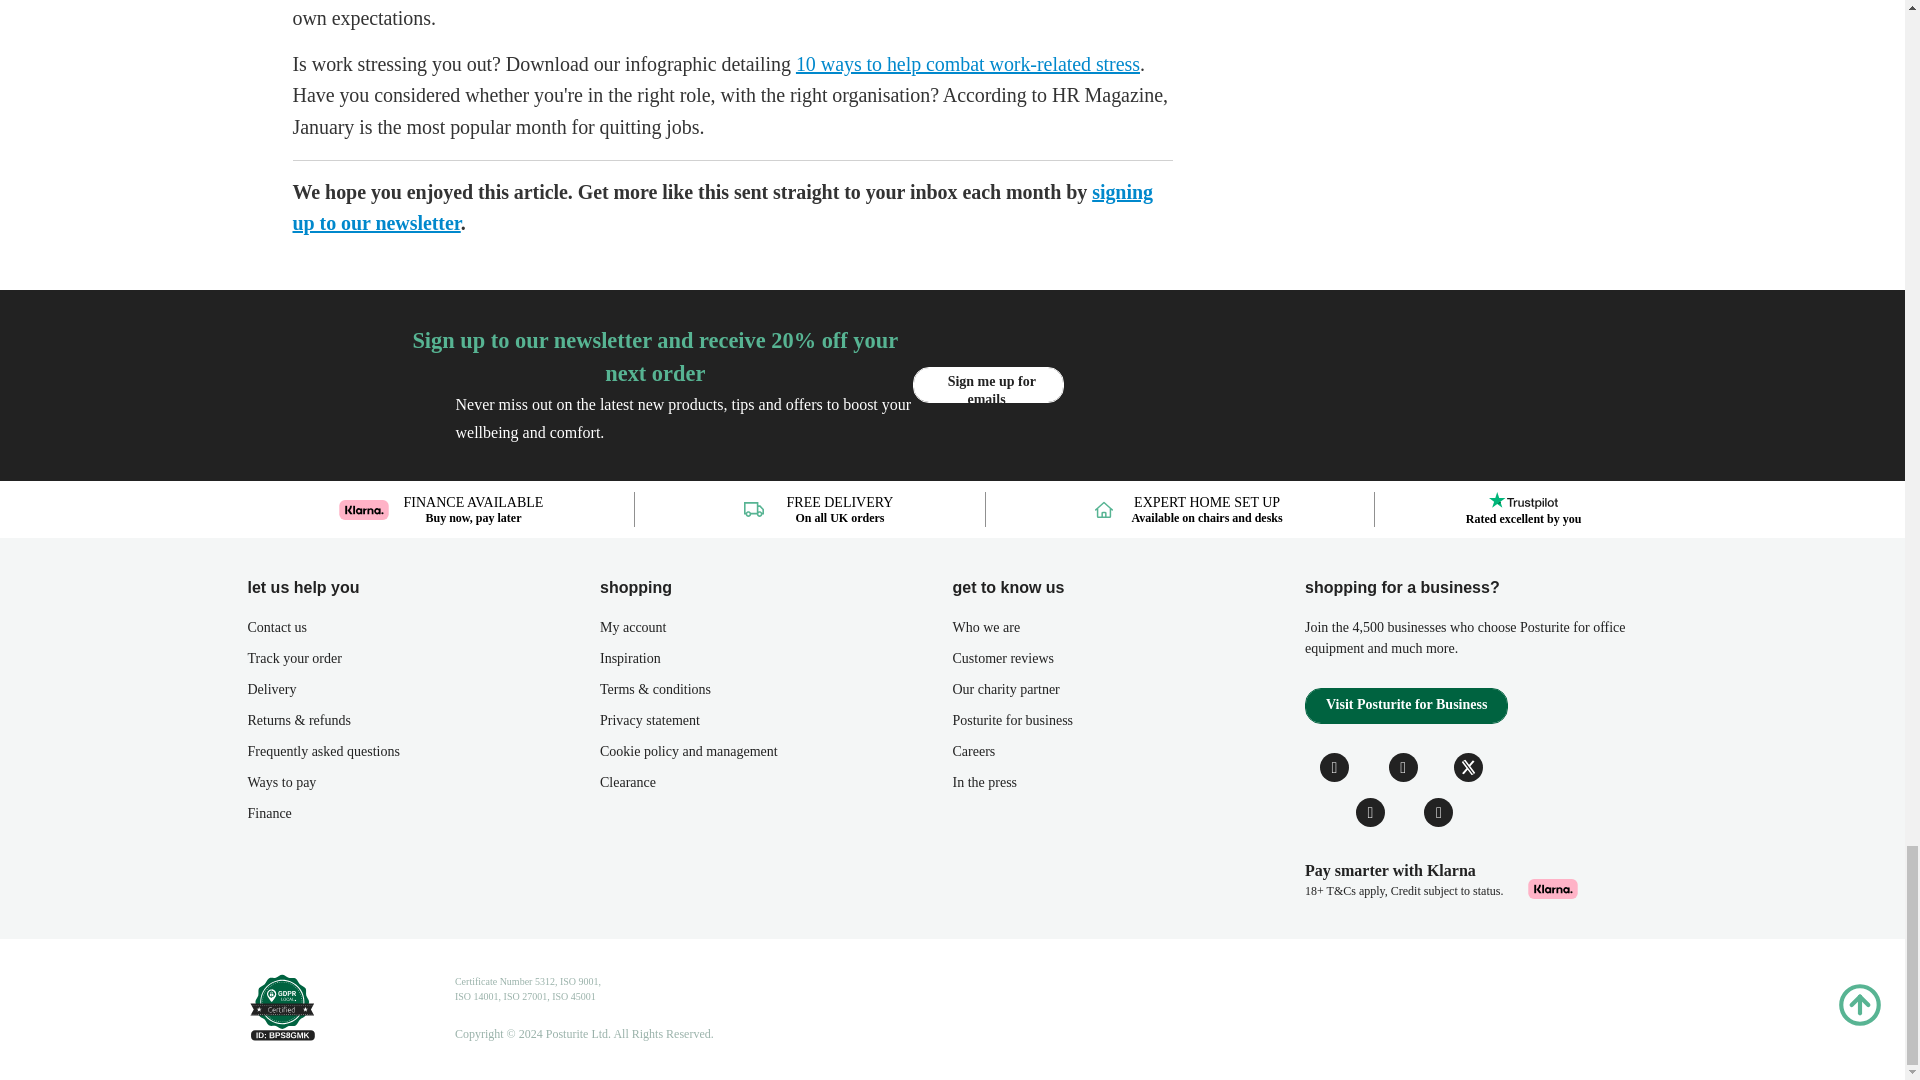  I want to click on Contact us, so click(424, 632).